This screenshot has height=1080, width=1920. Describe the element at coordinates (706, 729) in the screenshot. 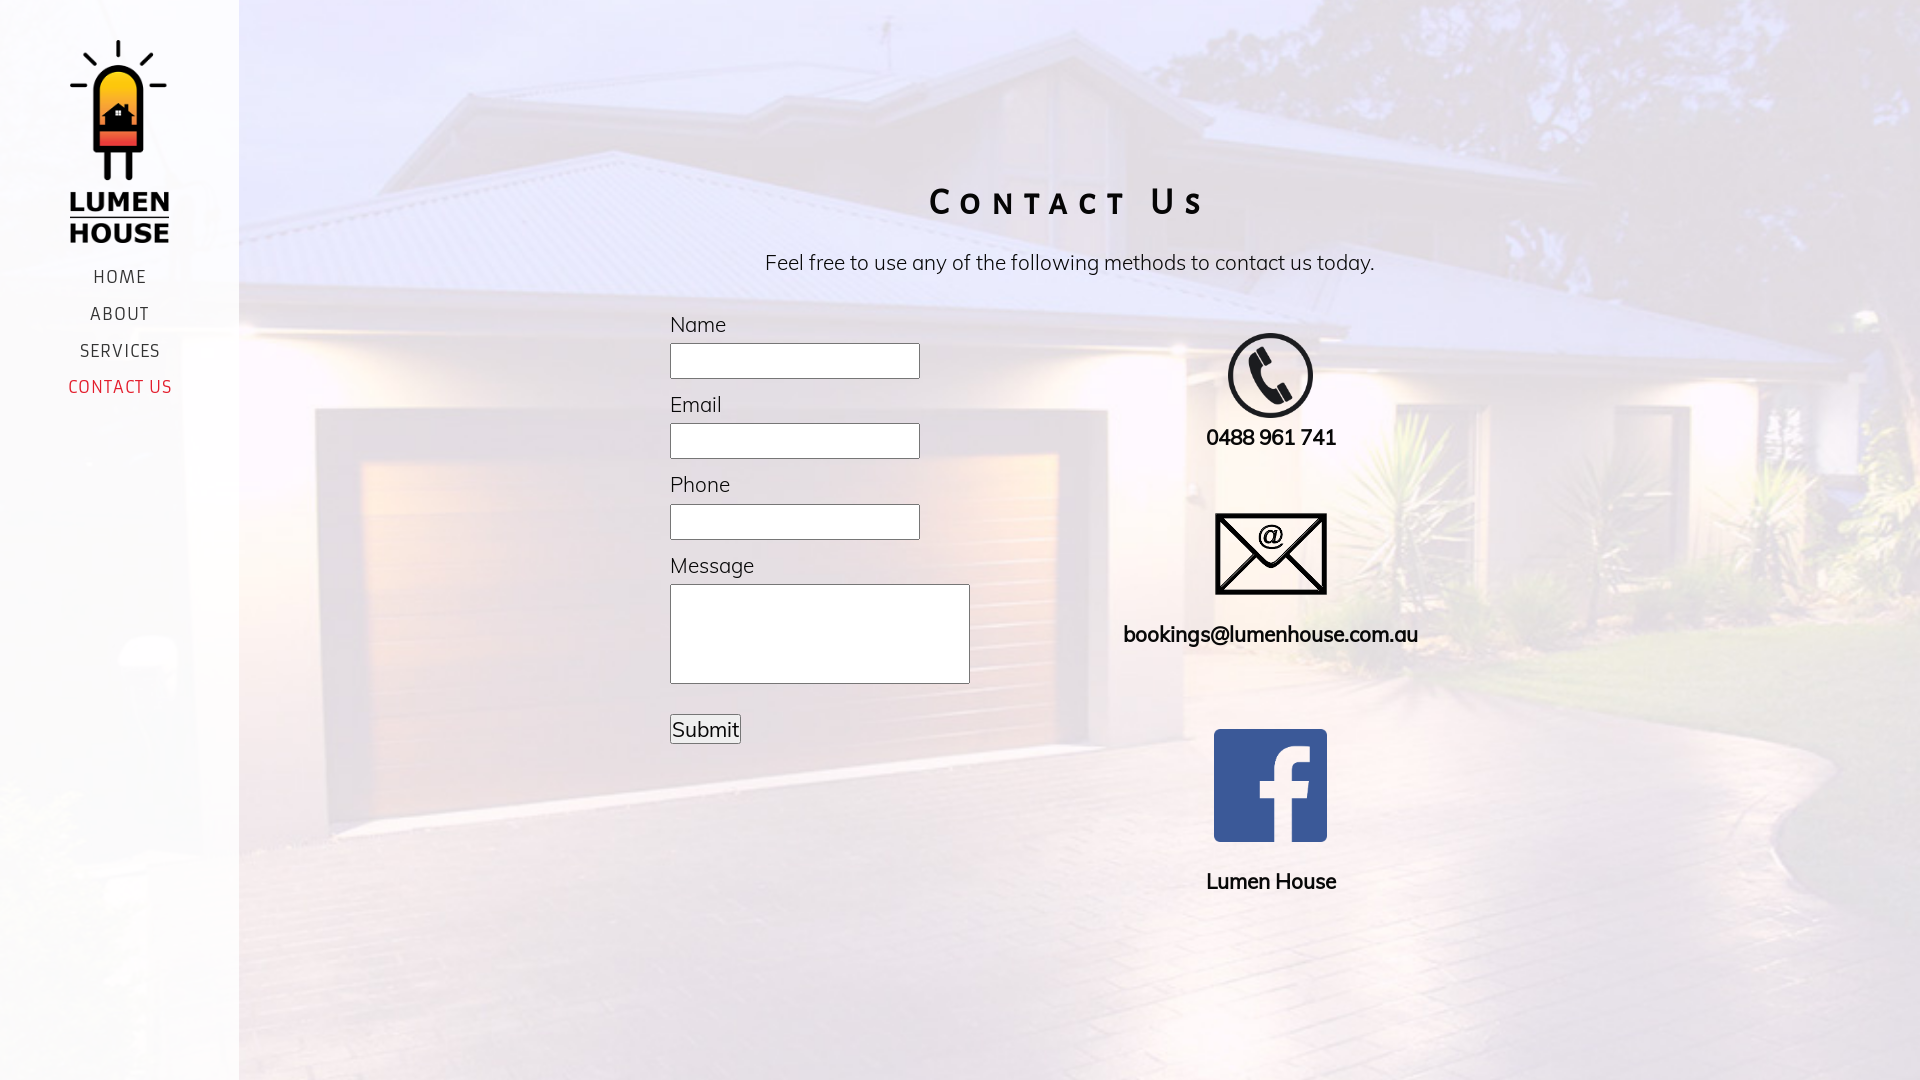

I see `Submit` at that location.